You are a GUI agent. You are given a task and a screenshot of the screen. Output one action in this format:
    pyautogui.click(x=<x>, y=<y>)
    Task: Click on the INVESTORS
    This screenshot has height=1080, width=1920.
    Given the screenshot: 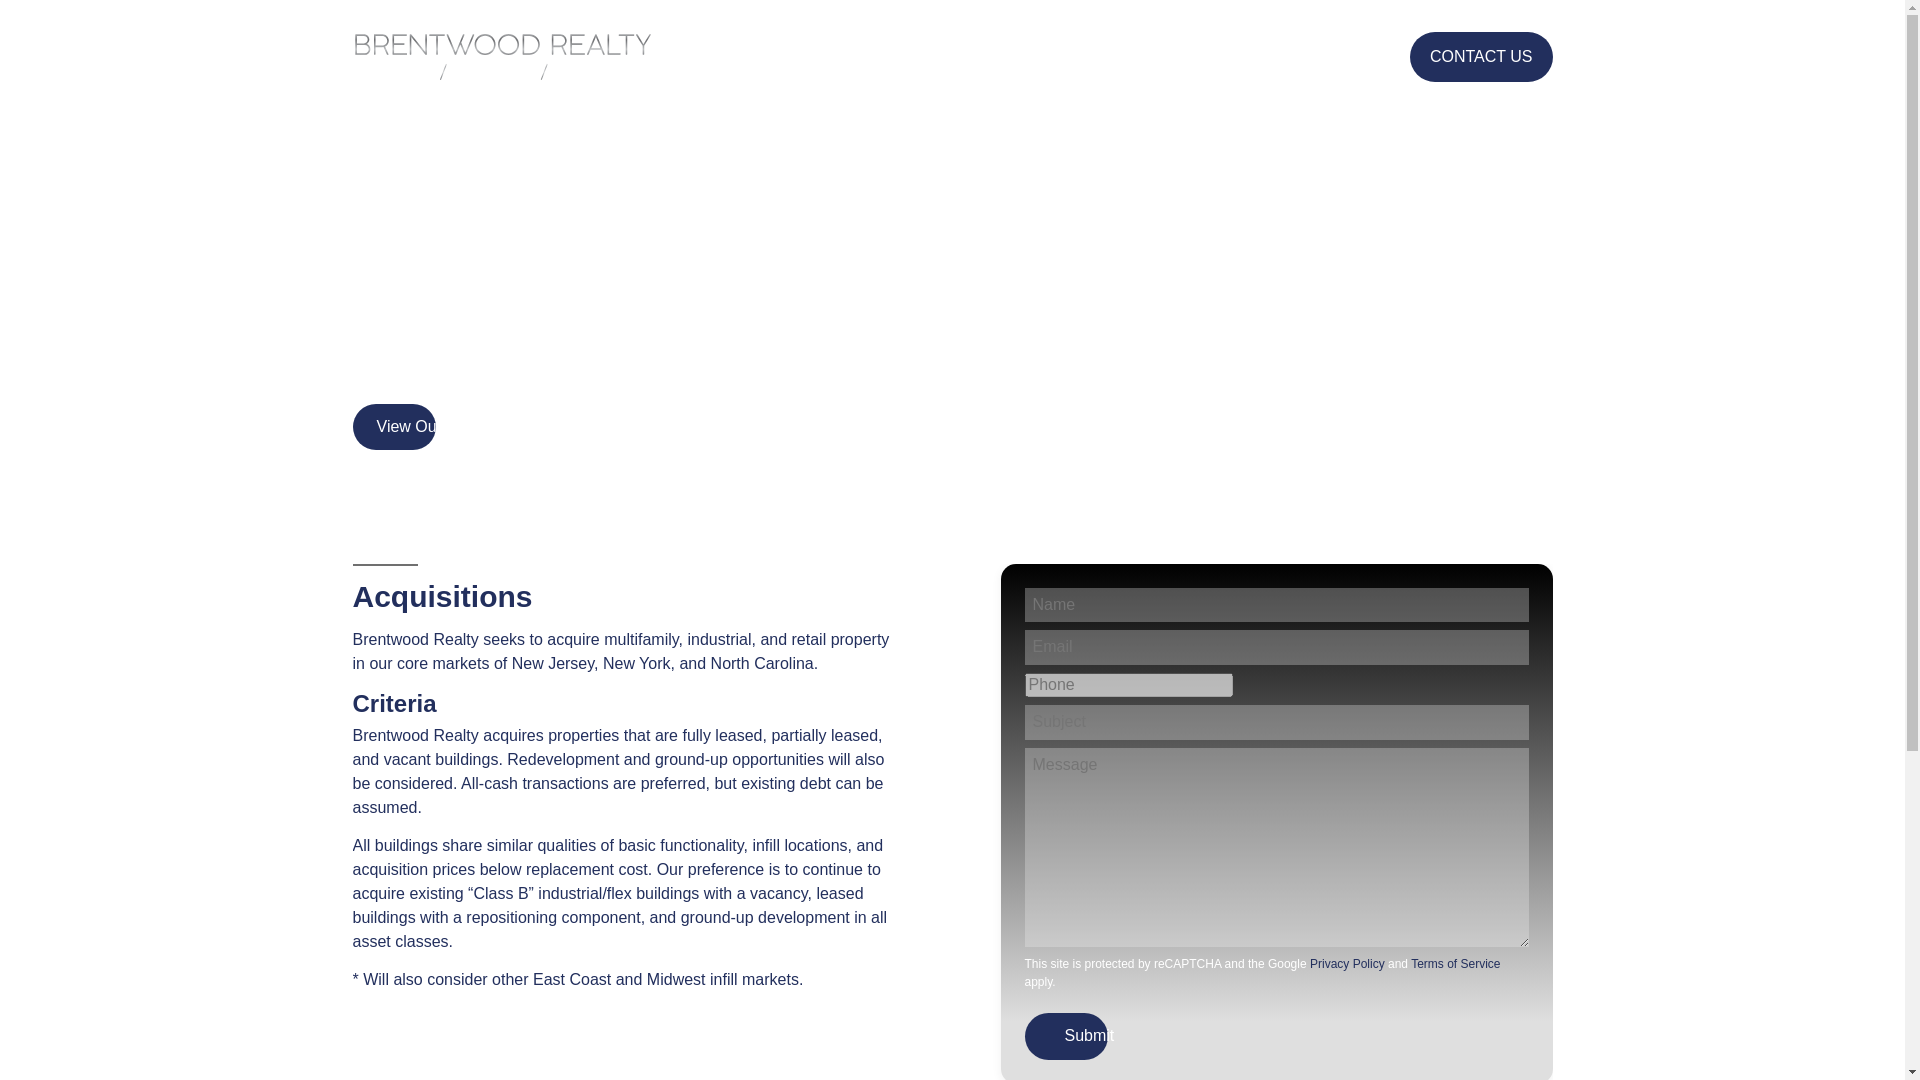 What is the action you would take?
    pyautogui.click(x=1109, y=58)
    